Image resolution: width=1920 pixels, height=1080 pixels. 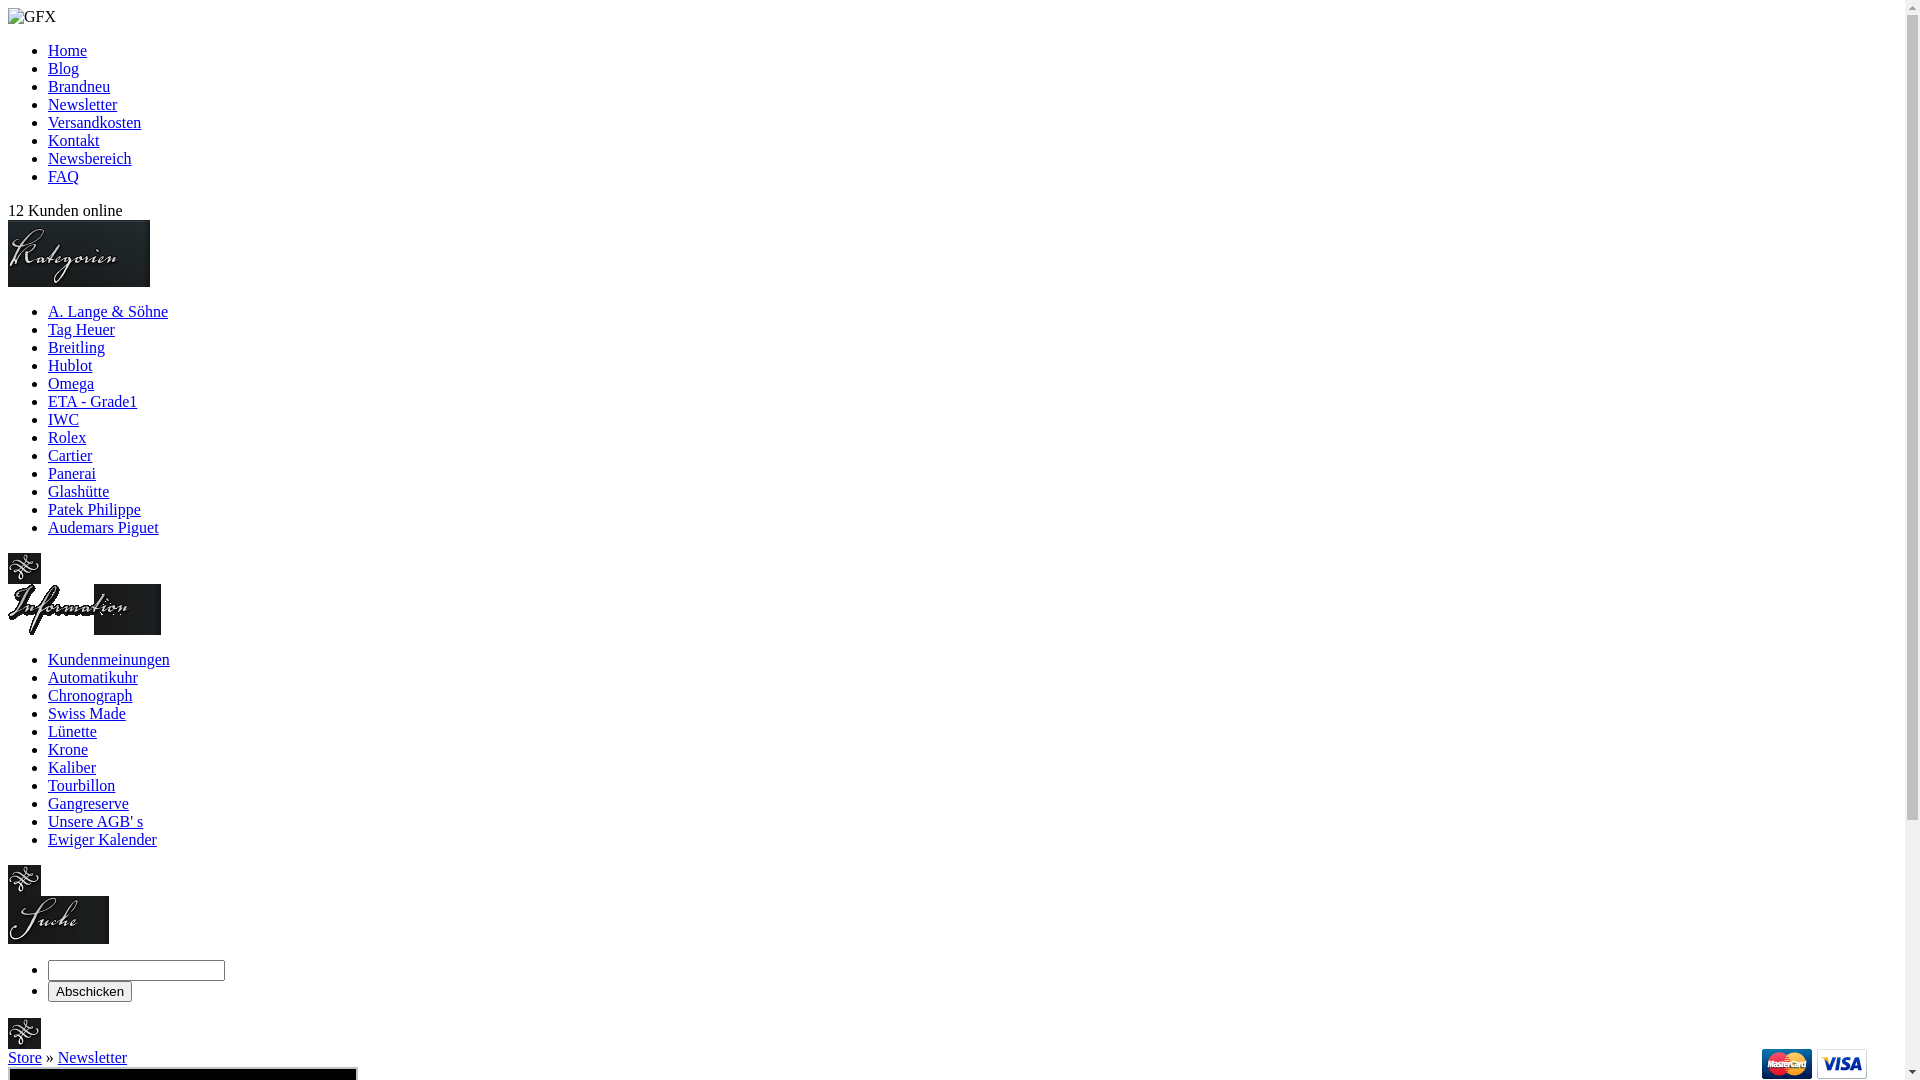 I want to click on ETA - Grade1, so click(x=92, y=402).